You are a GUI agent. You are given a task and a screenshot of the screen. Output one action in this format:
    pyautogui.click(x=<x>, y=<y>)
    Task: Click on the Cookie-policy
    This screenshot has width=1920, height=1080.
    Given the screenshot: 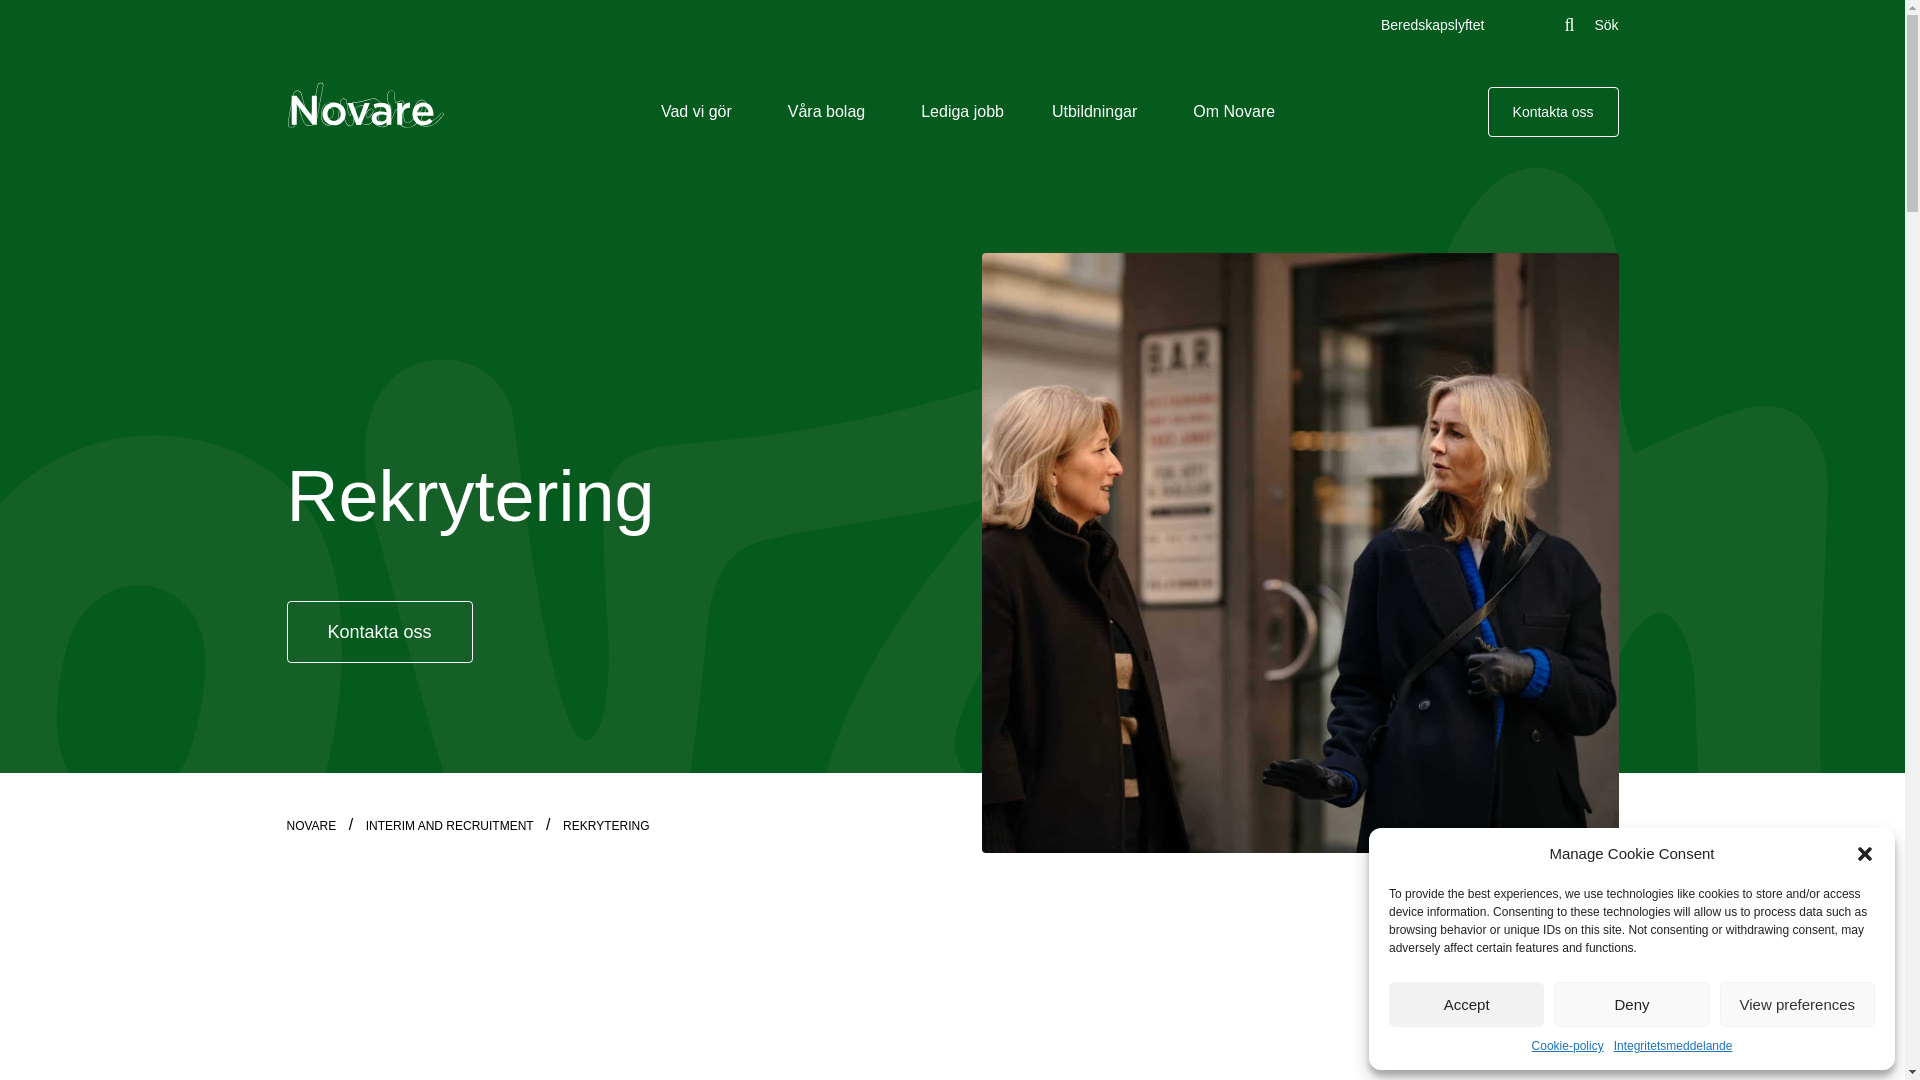 What is the action you would take?
    pyautogui.click(x=1568, y=1046)
    